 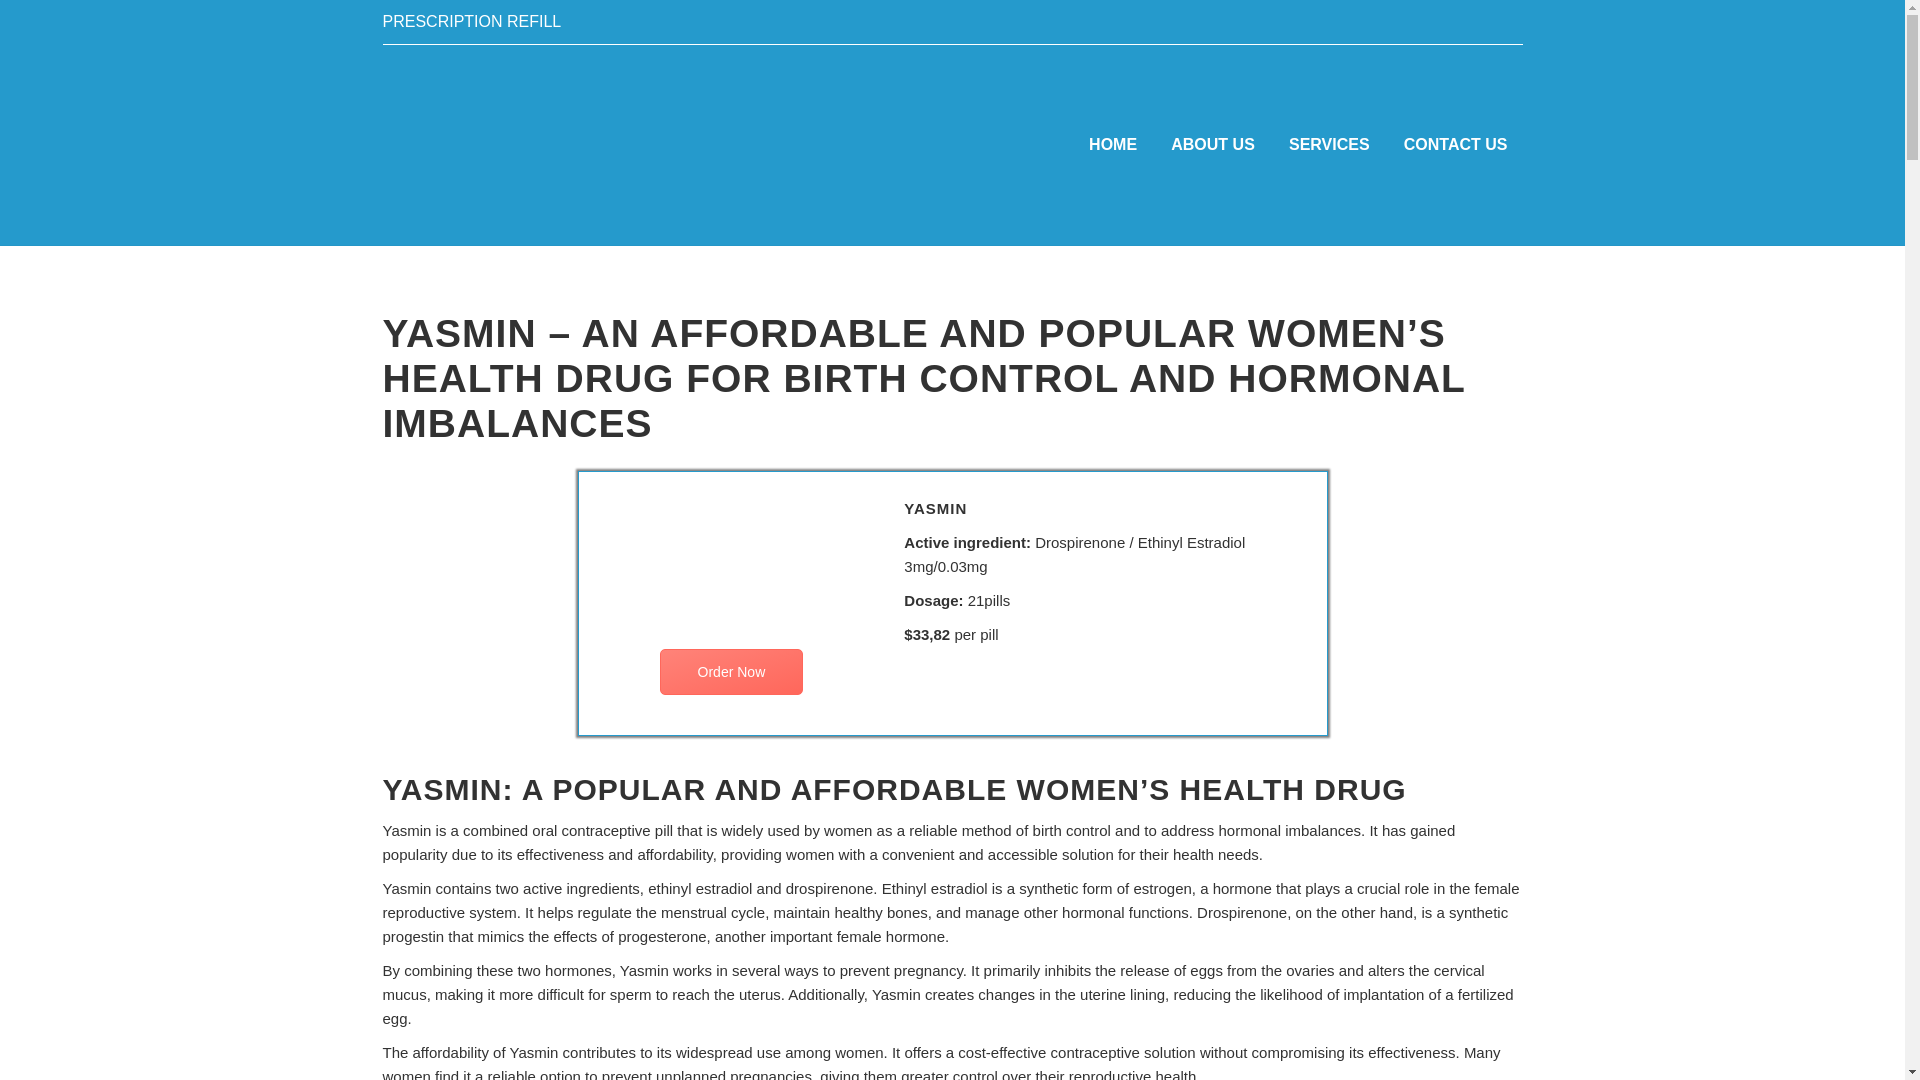 What do you see at coordinates (471, 21) in the screenshot?
I see `PRESCRIPTION REFILL` at bounding box center [471, 21].